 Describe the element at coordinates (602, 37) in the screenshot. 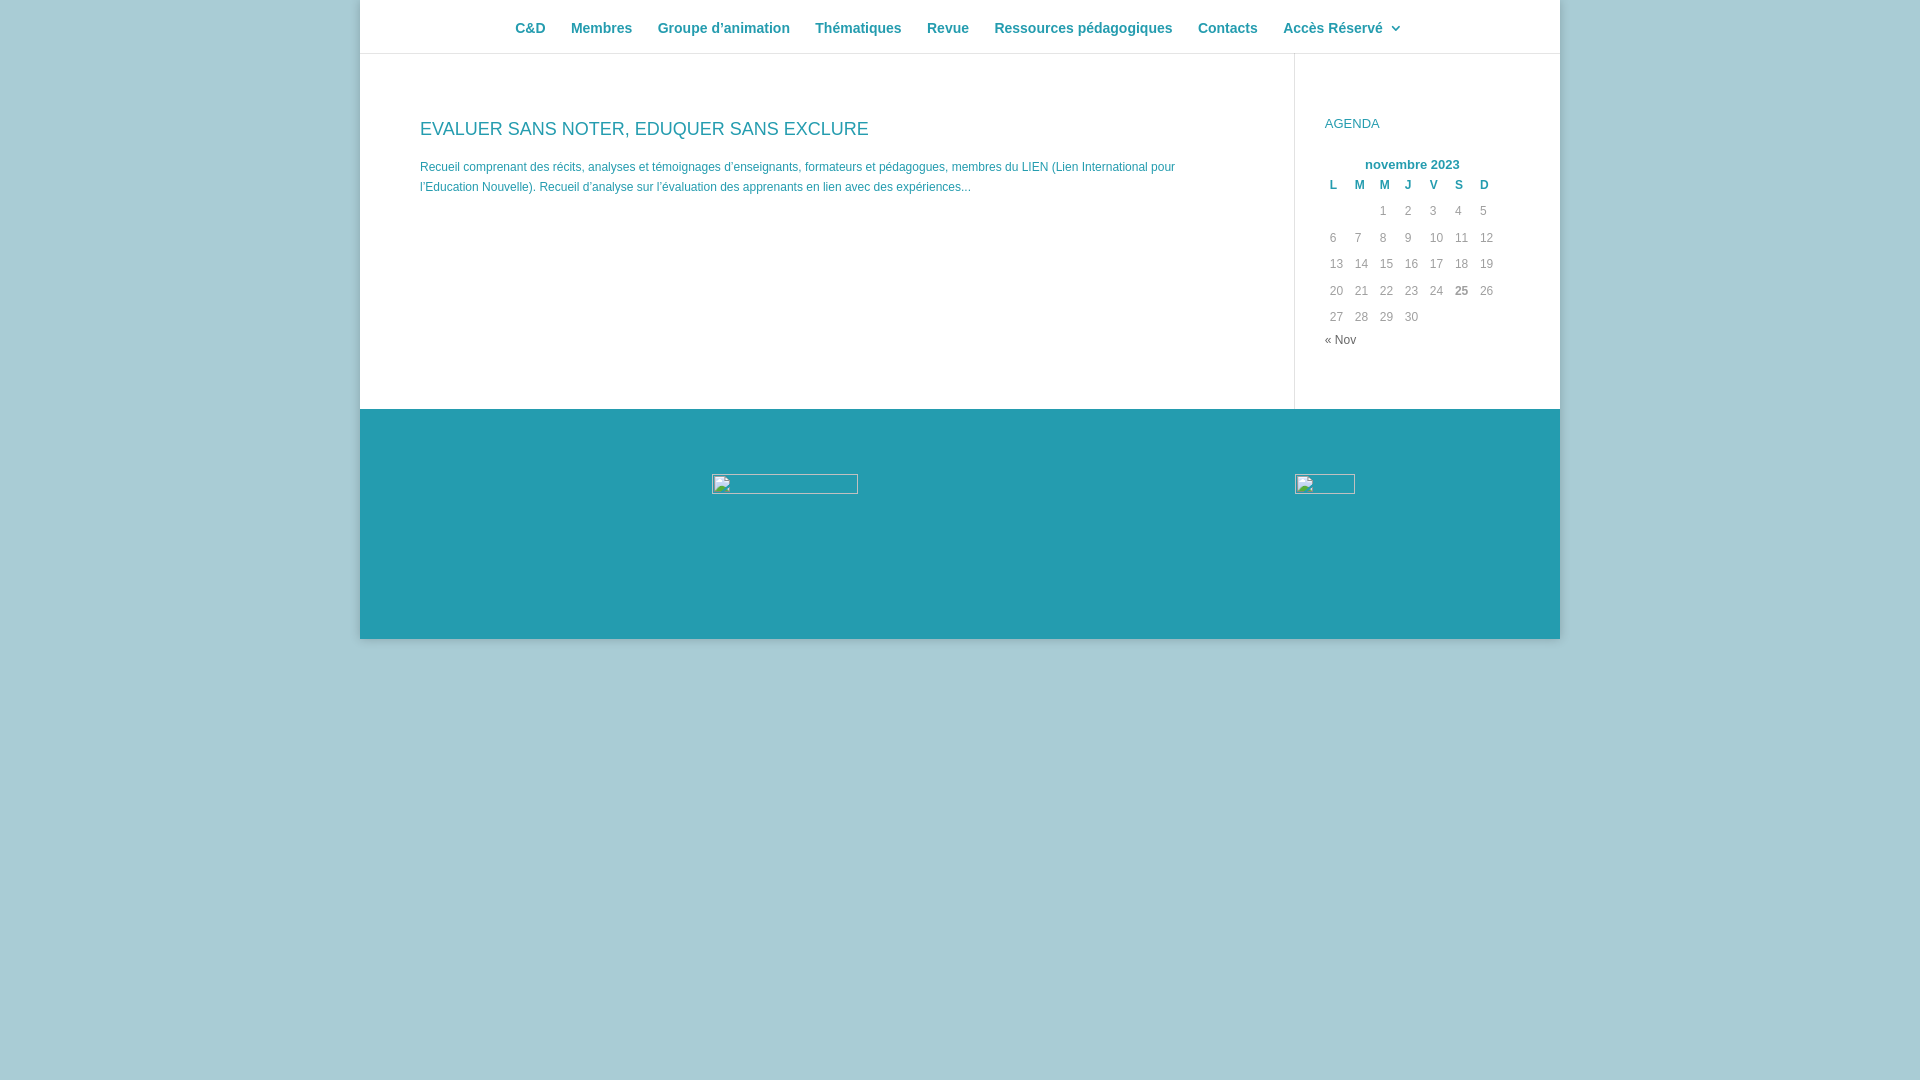

I see `Membres` at that location.